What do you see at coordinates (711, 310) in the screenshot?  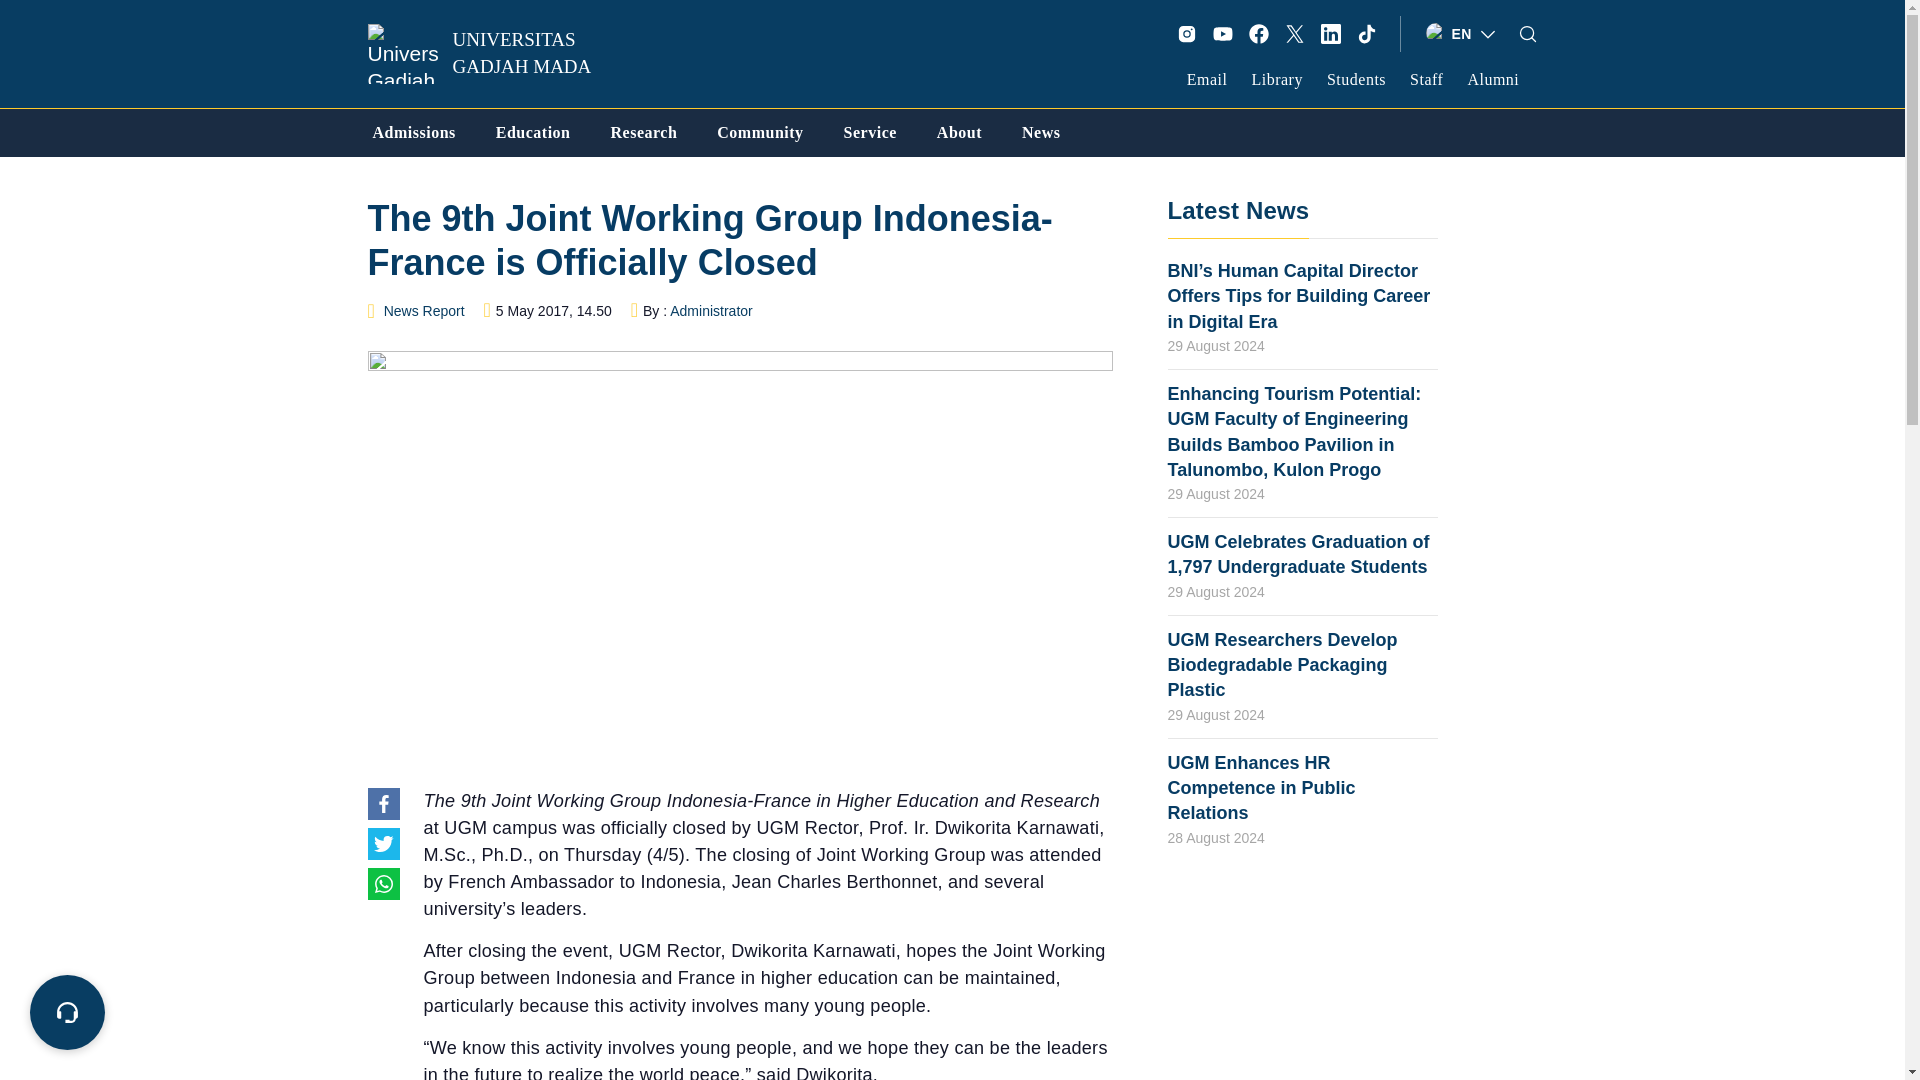 I see `Posts by Administrator` at bounding box center [711, 310].